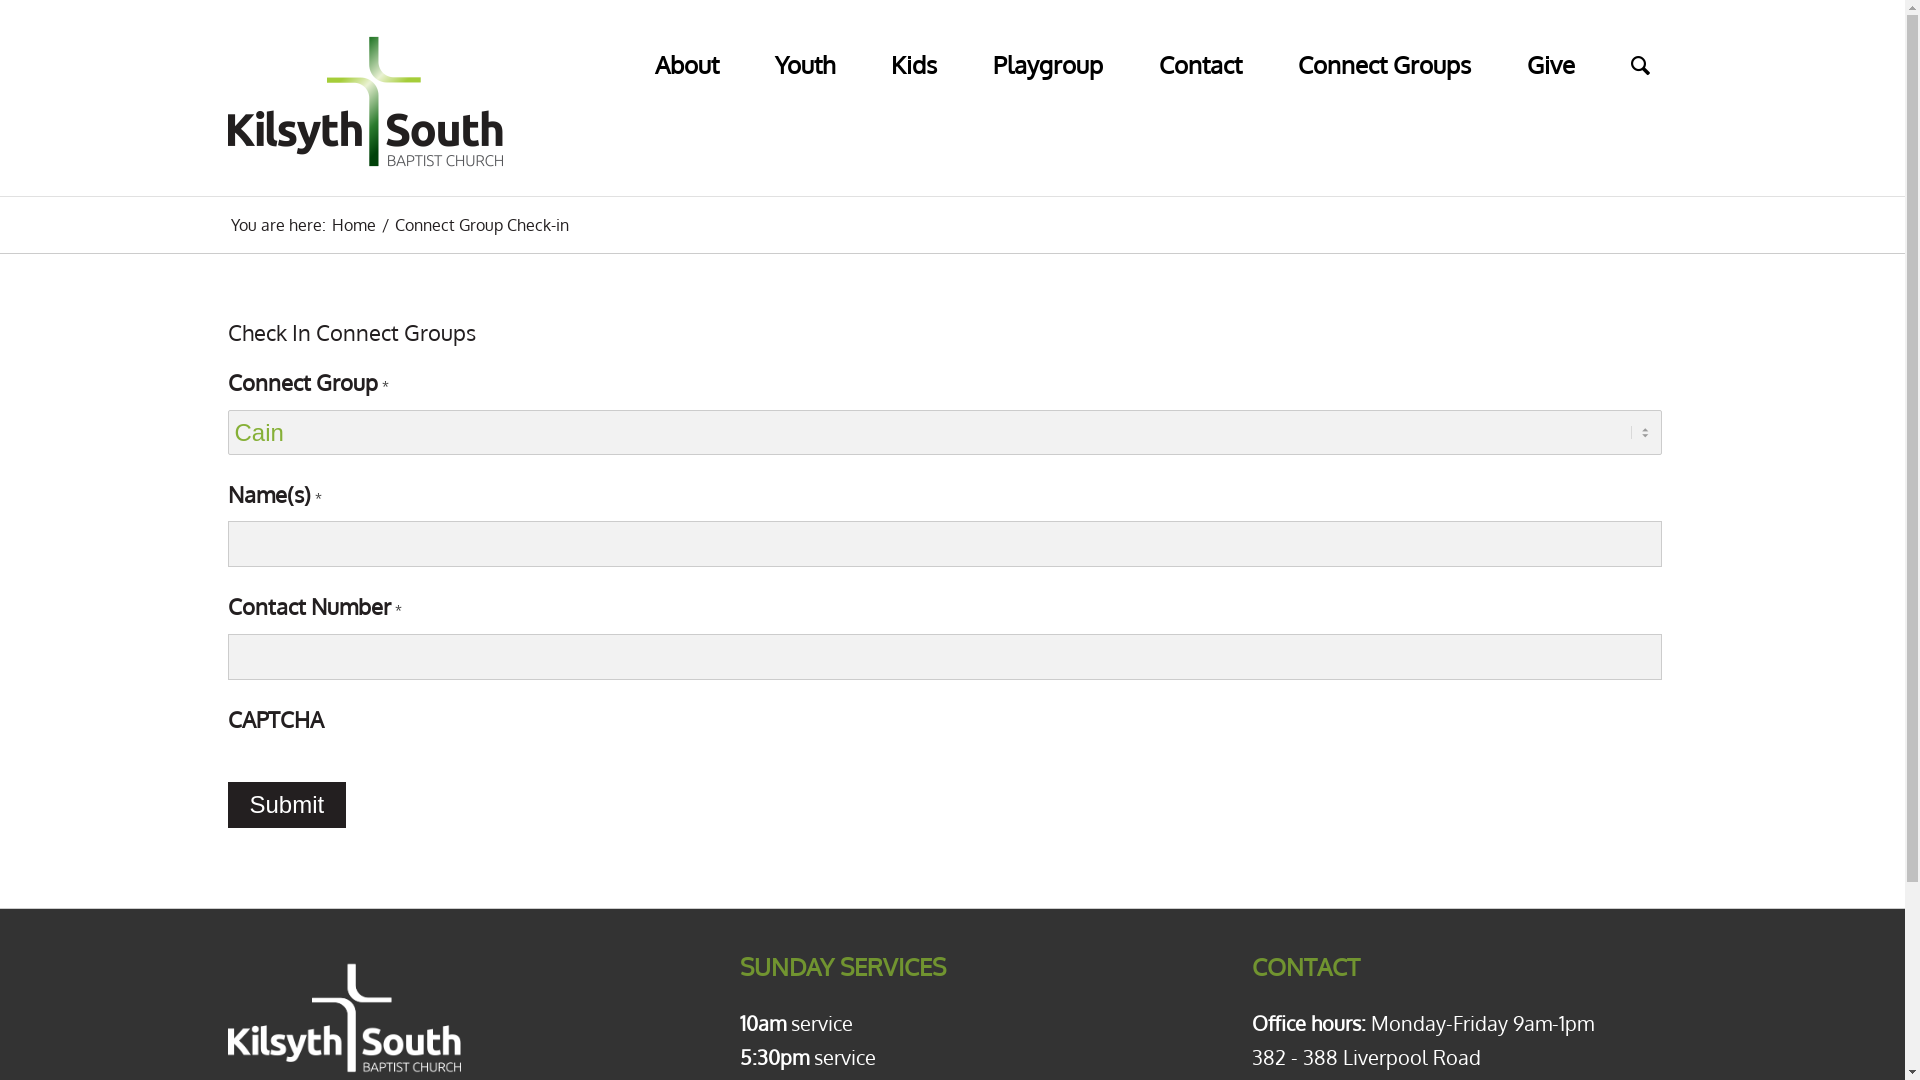 This screenshot has width=1920, height=1080. I want to click on Kids, so click(913, 48).